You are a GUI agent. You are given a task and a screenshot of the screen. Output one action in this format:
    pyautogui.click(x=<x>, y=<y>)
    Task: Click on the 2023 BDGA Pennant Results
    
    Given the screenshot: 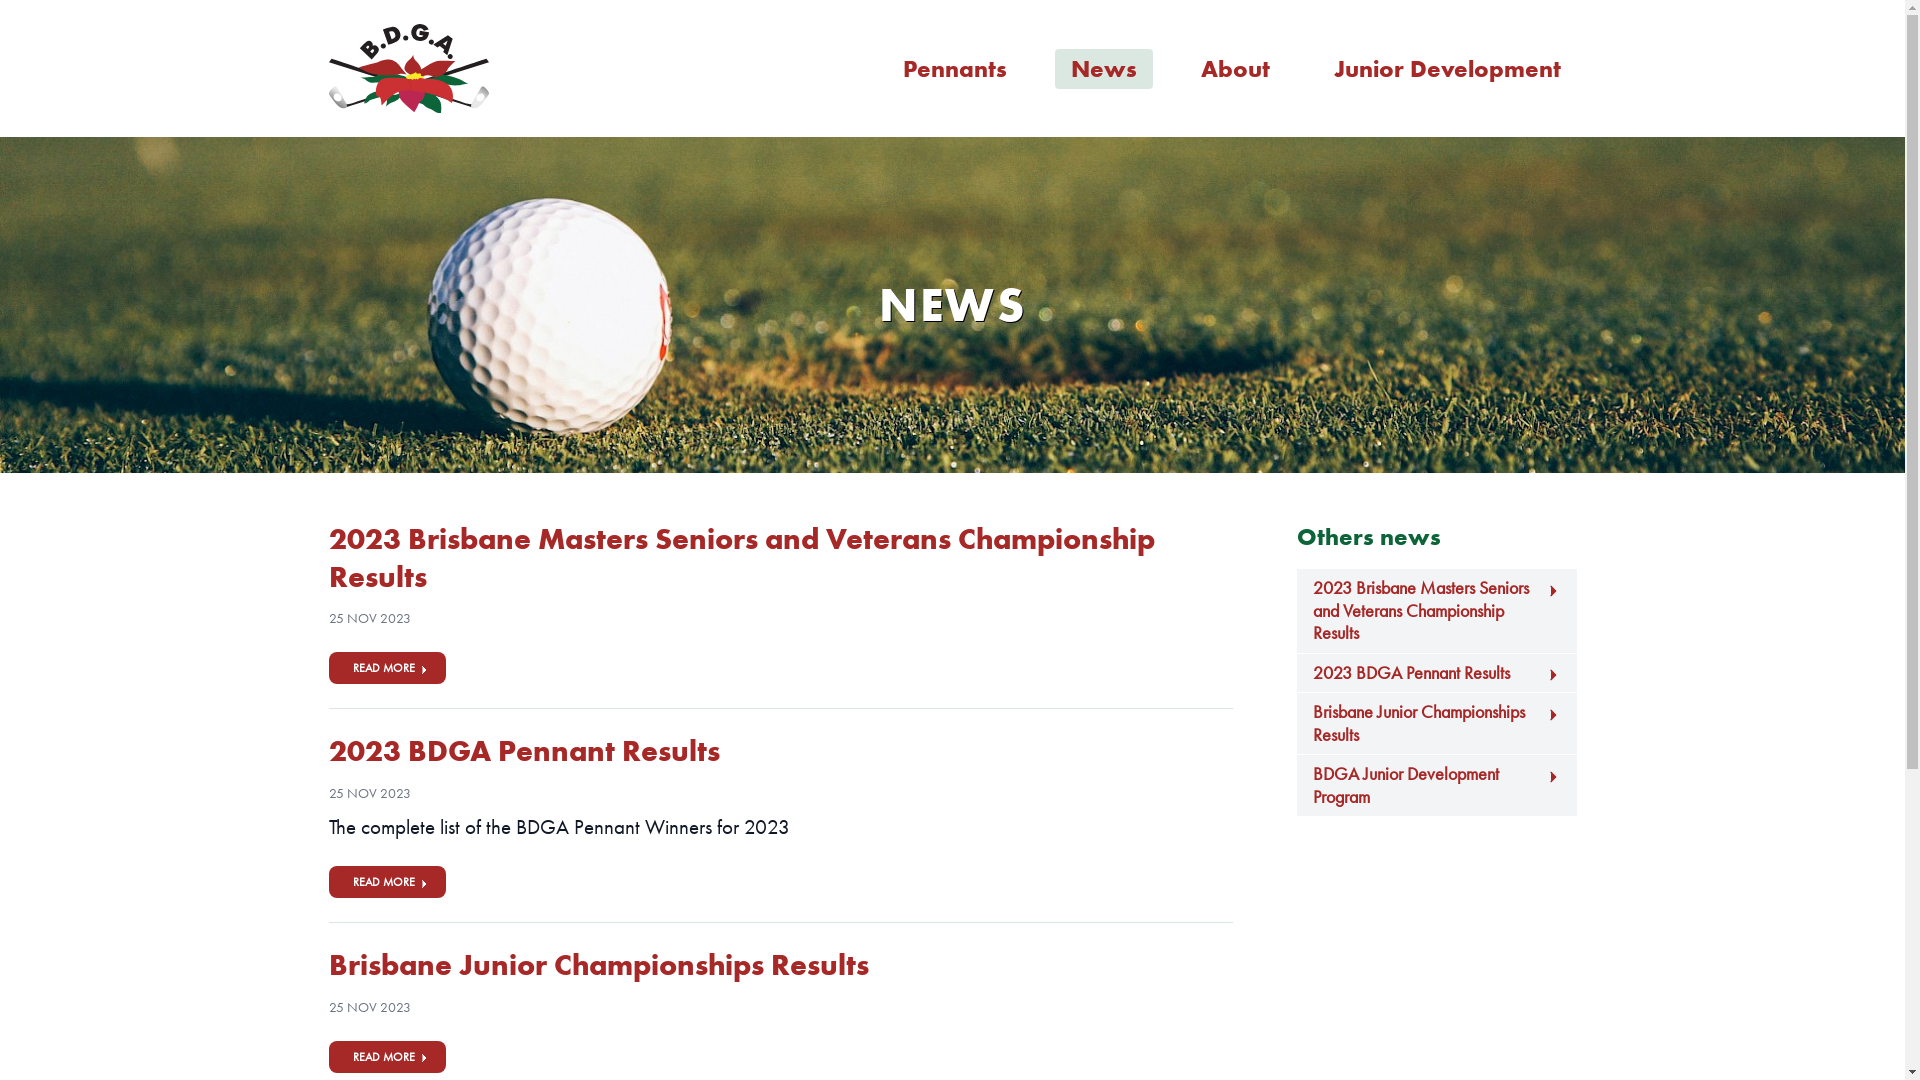 What is the action you would take?
    pyautogui.click(x=524, y=750)
    